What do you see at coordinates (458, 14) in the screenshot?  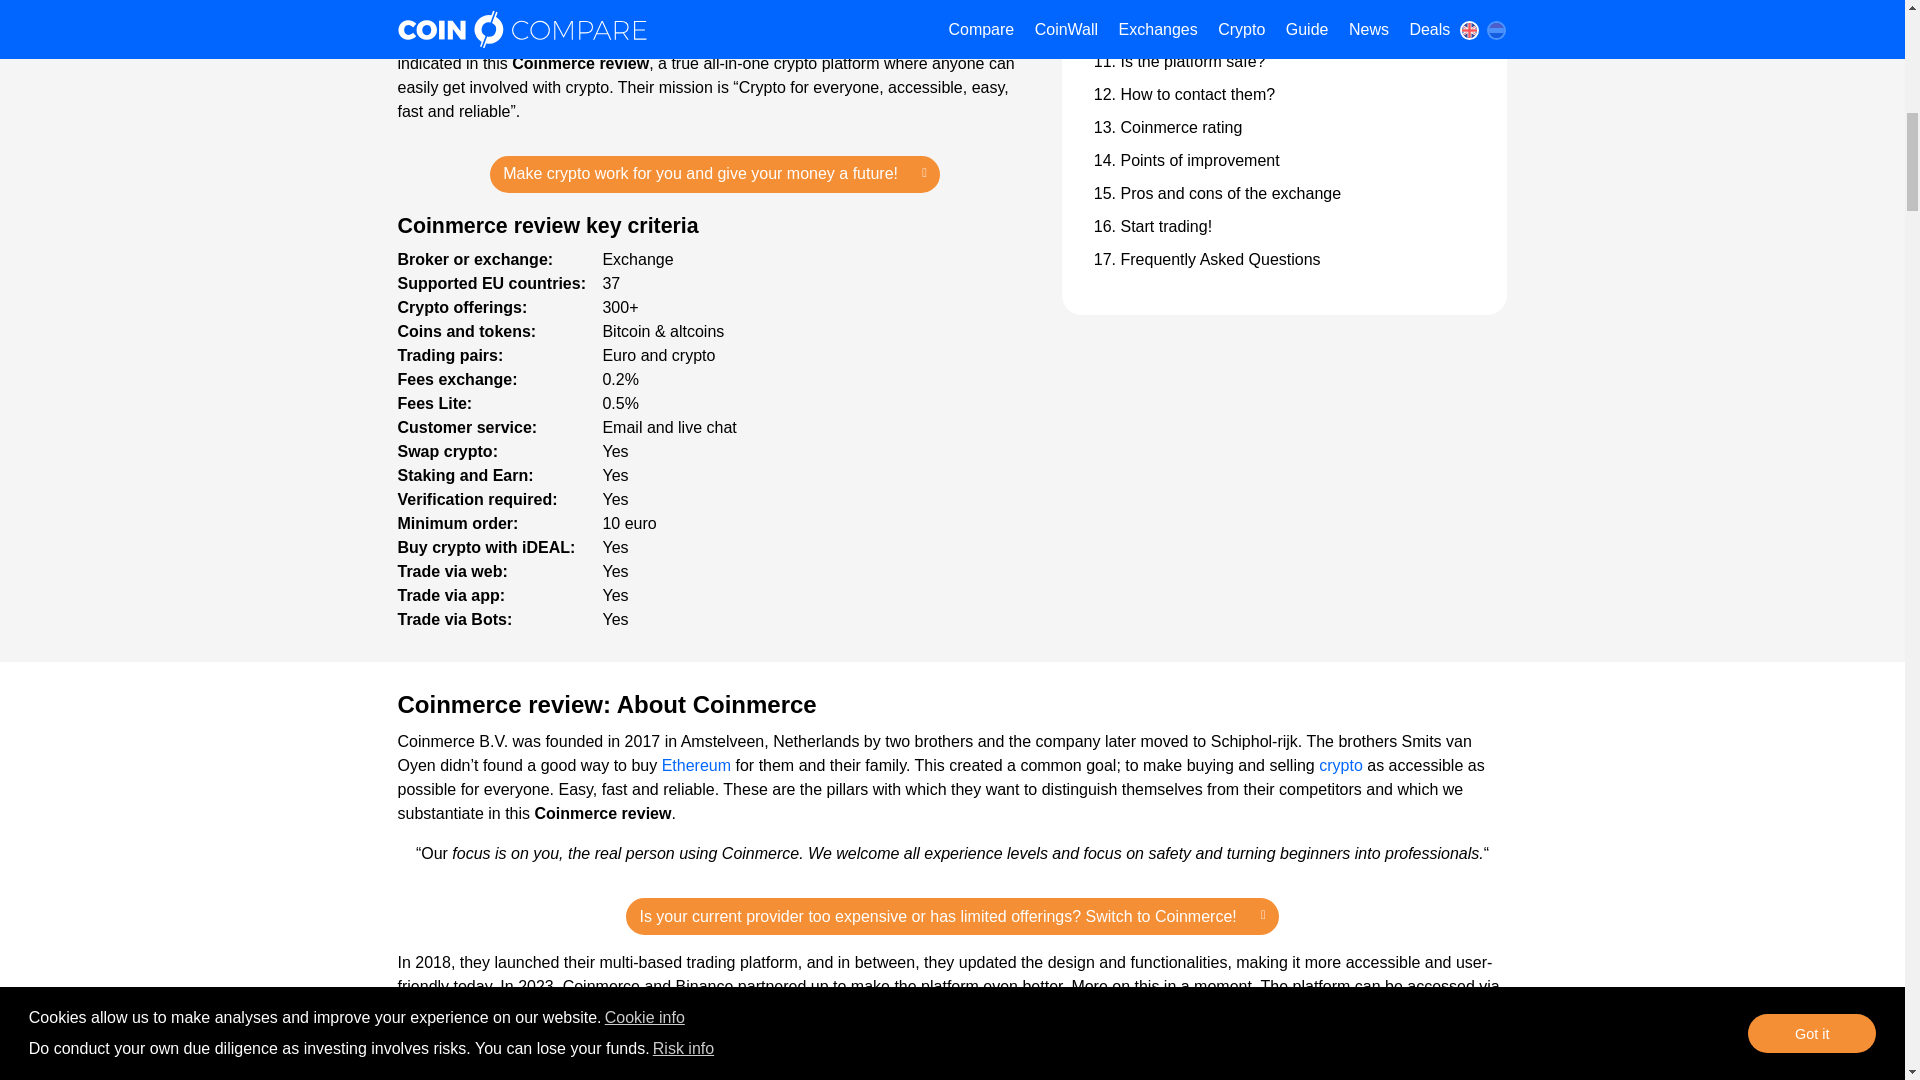 I see `Staking and Earn` at bounding box center [458, 14].